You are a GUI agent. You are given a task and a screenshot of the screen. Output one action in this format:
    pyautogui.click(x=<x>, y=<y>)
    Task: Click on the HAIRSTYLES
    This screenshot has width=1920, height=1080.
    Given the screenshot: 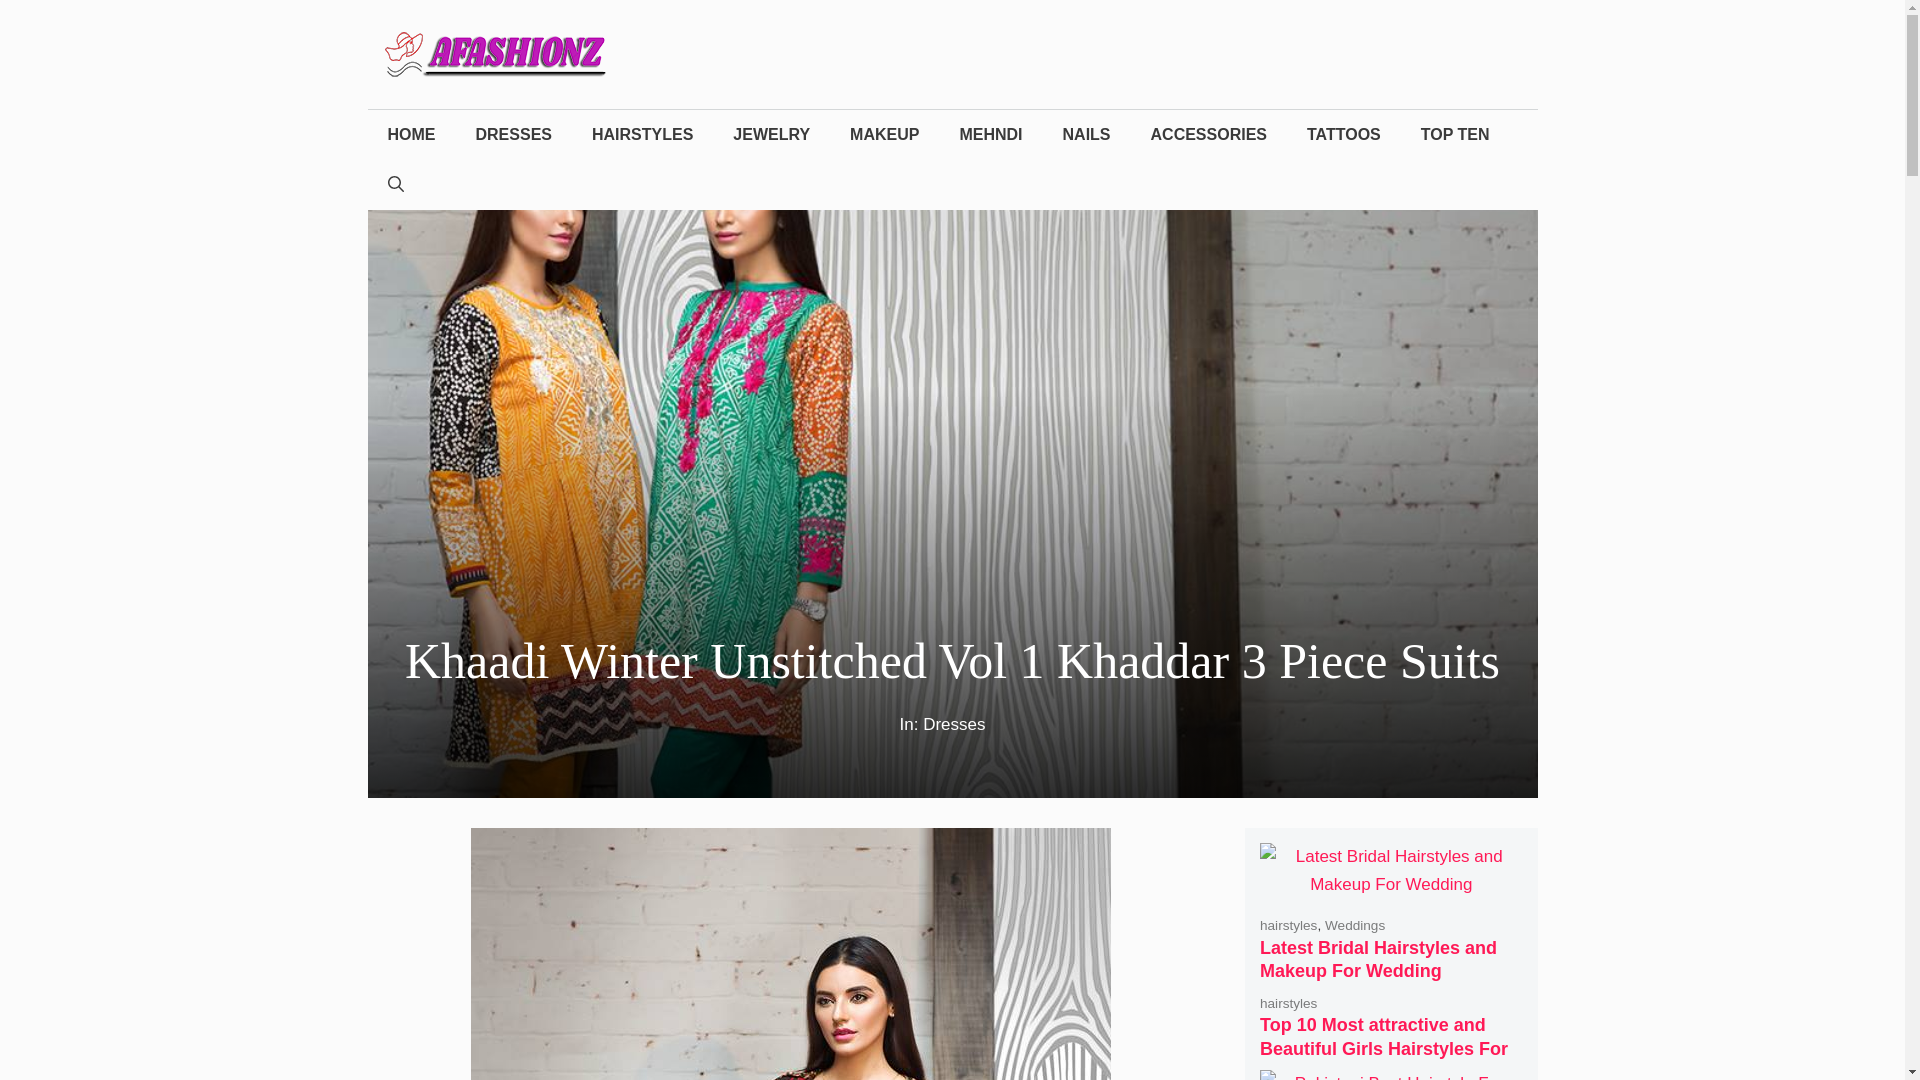 What is the action you would take?
    pyautogui.click(x=642, y=134)
    